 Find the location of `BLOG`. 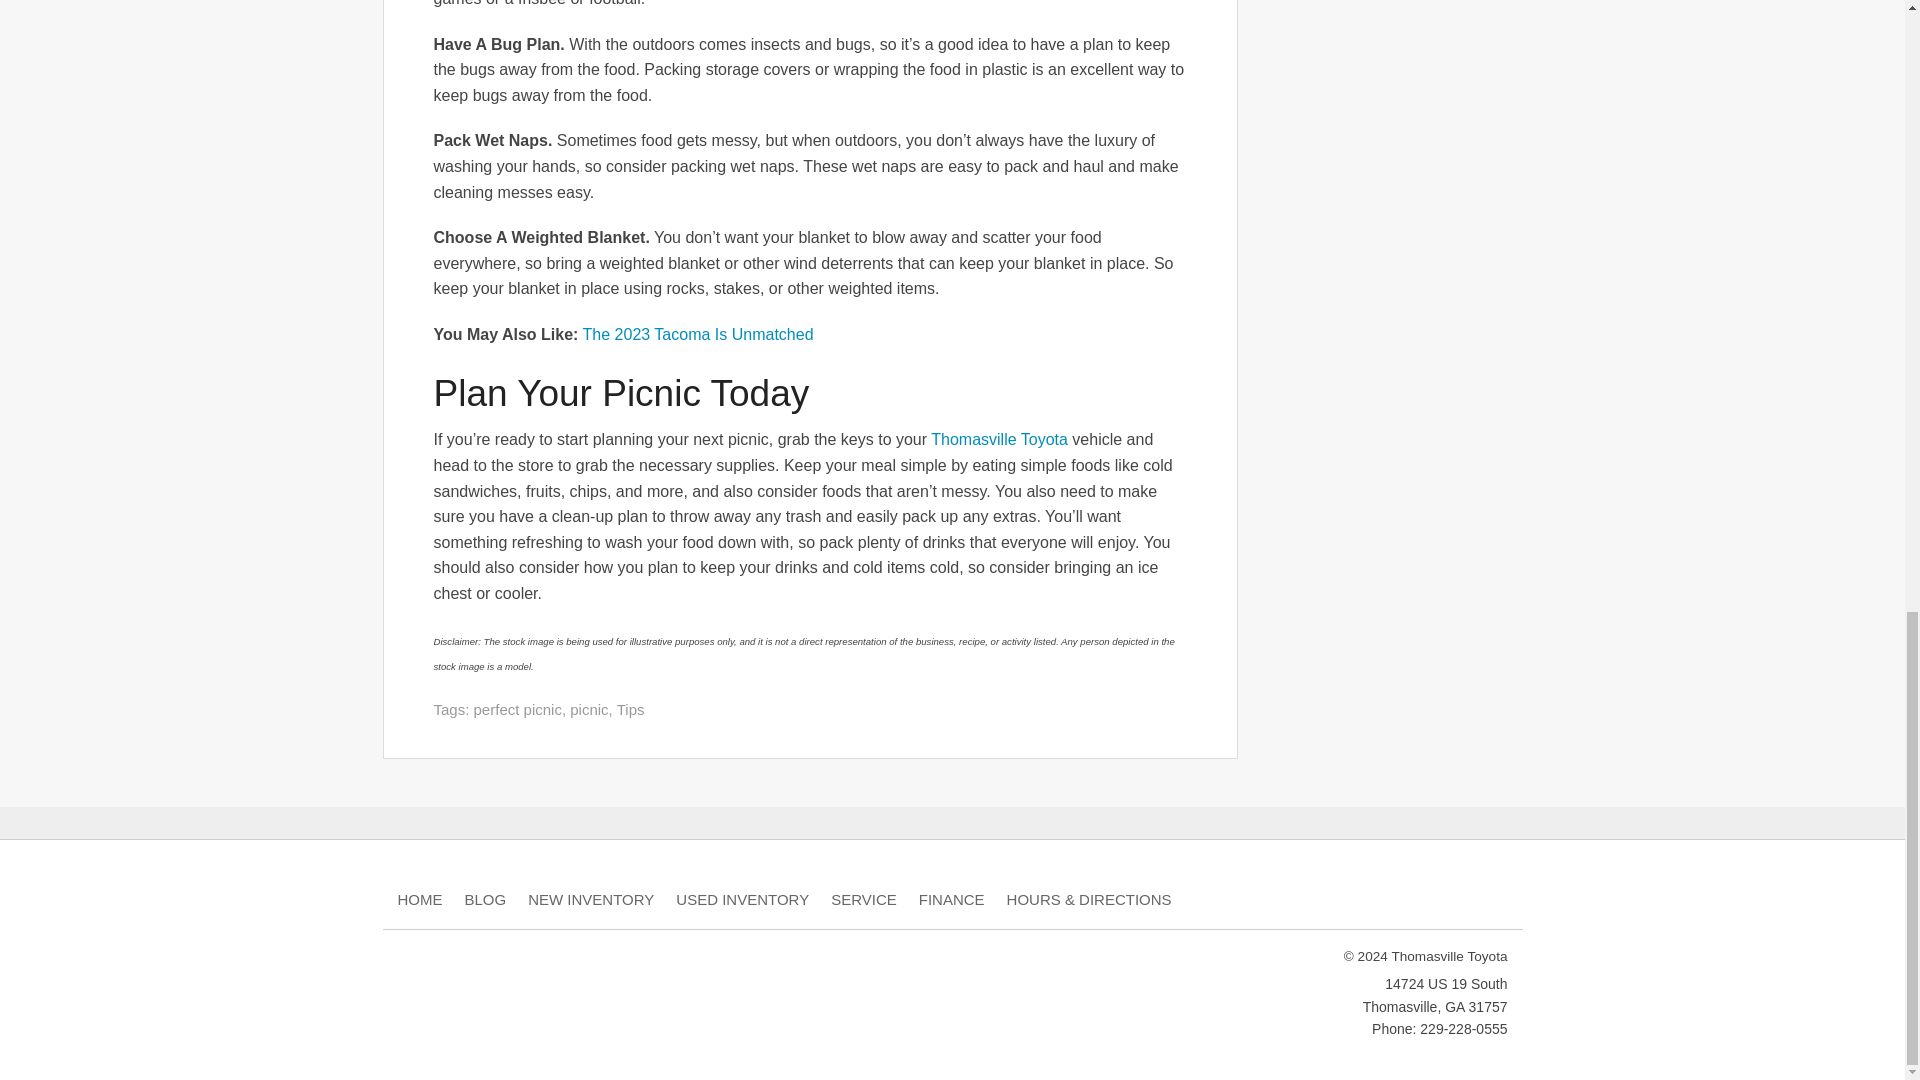

BLOG is located at coordinates (485, 899).